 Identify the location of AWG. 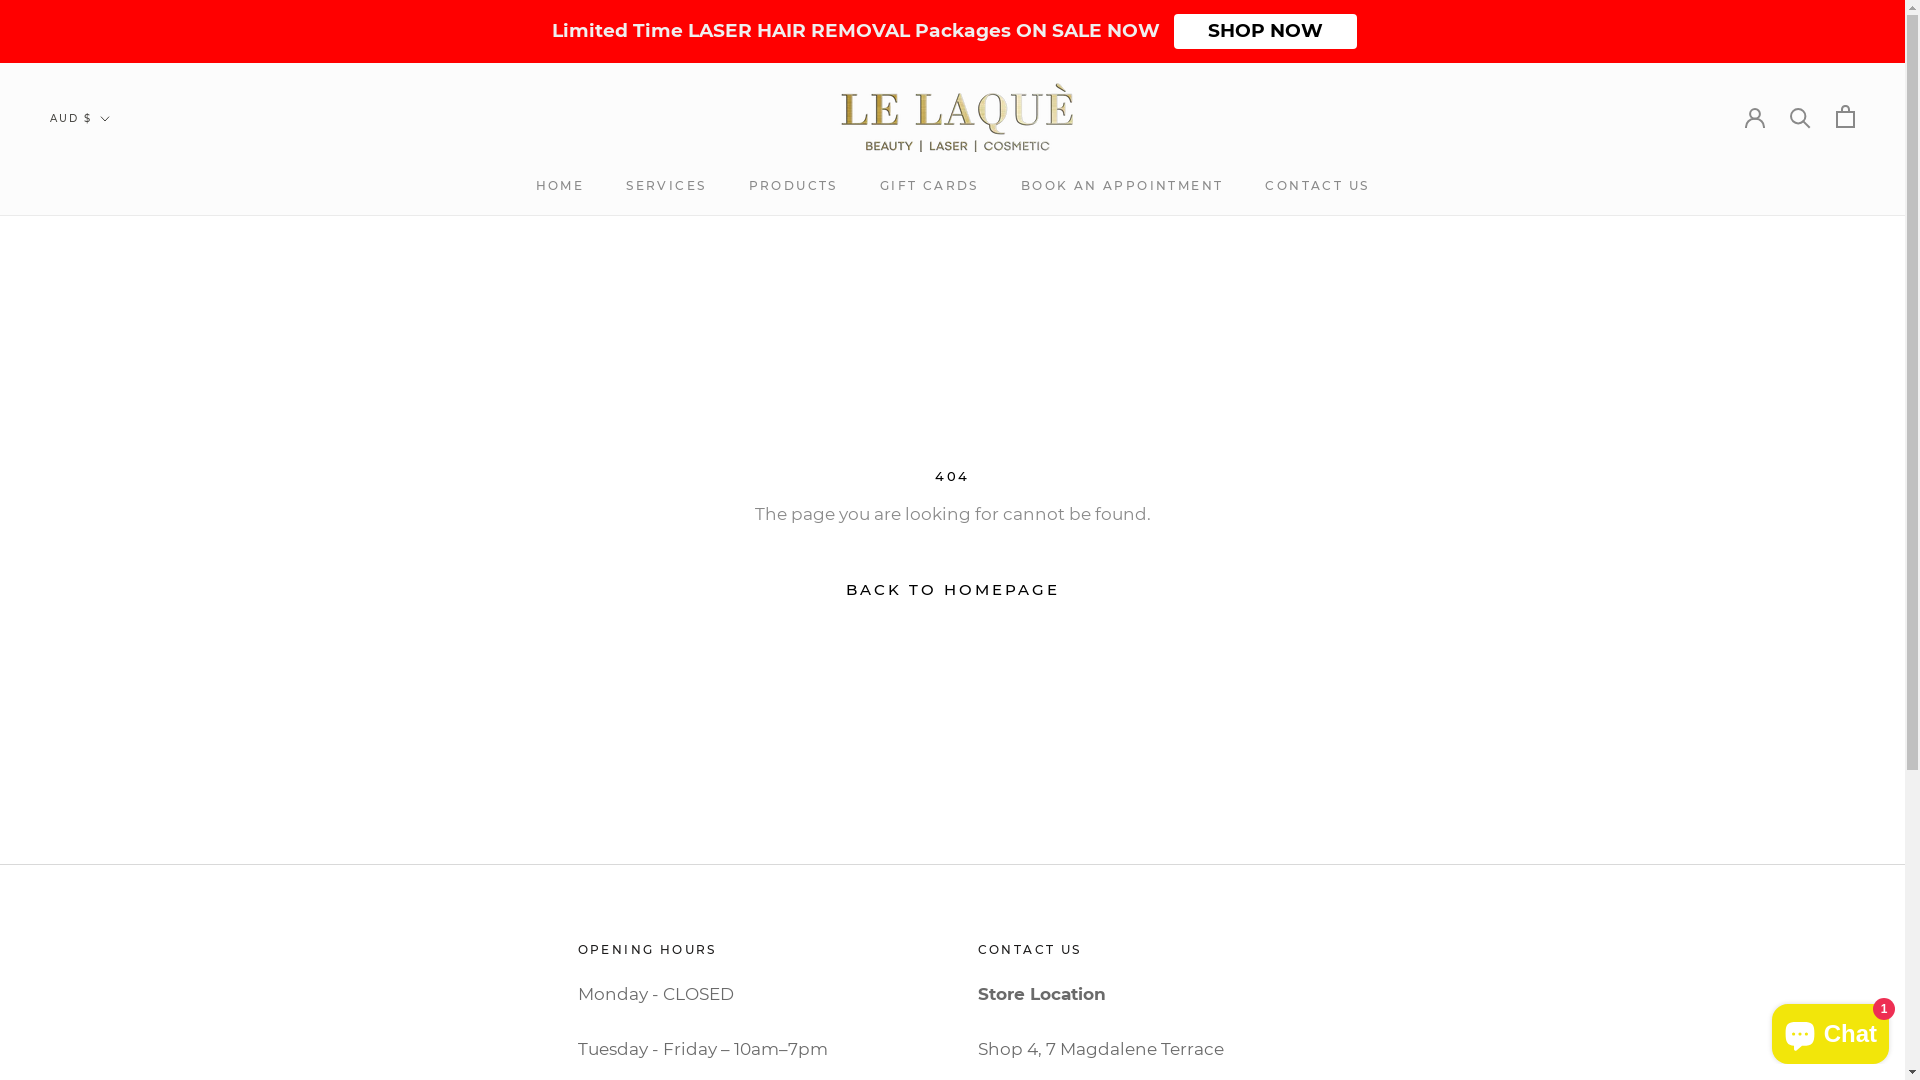
(114, 320).